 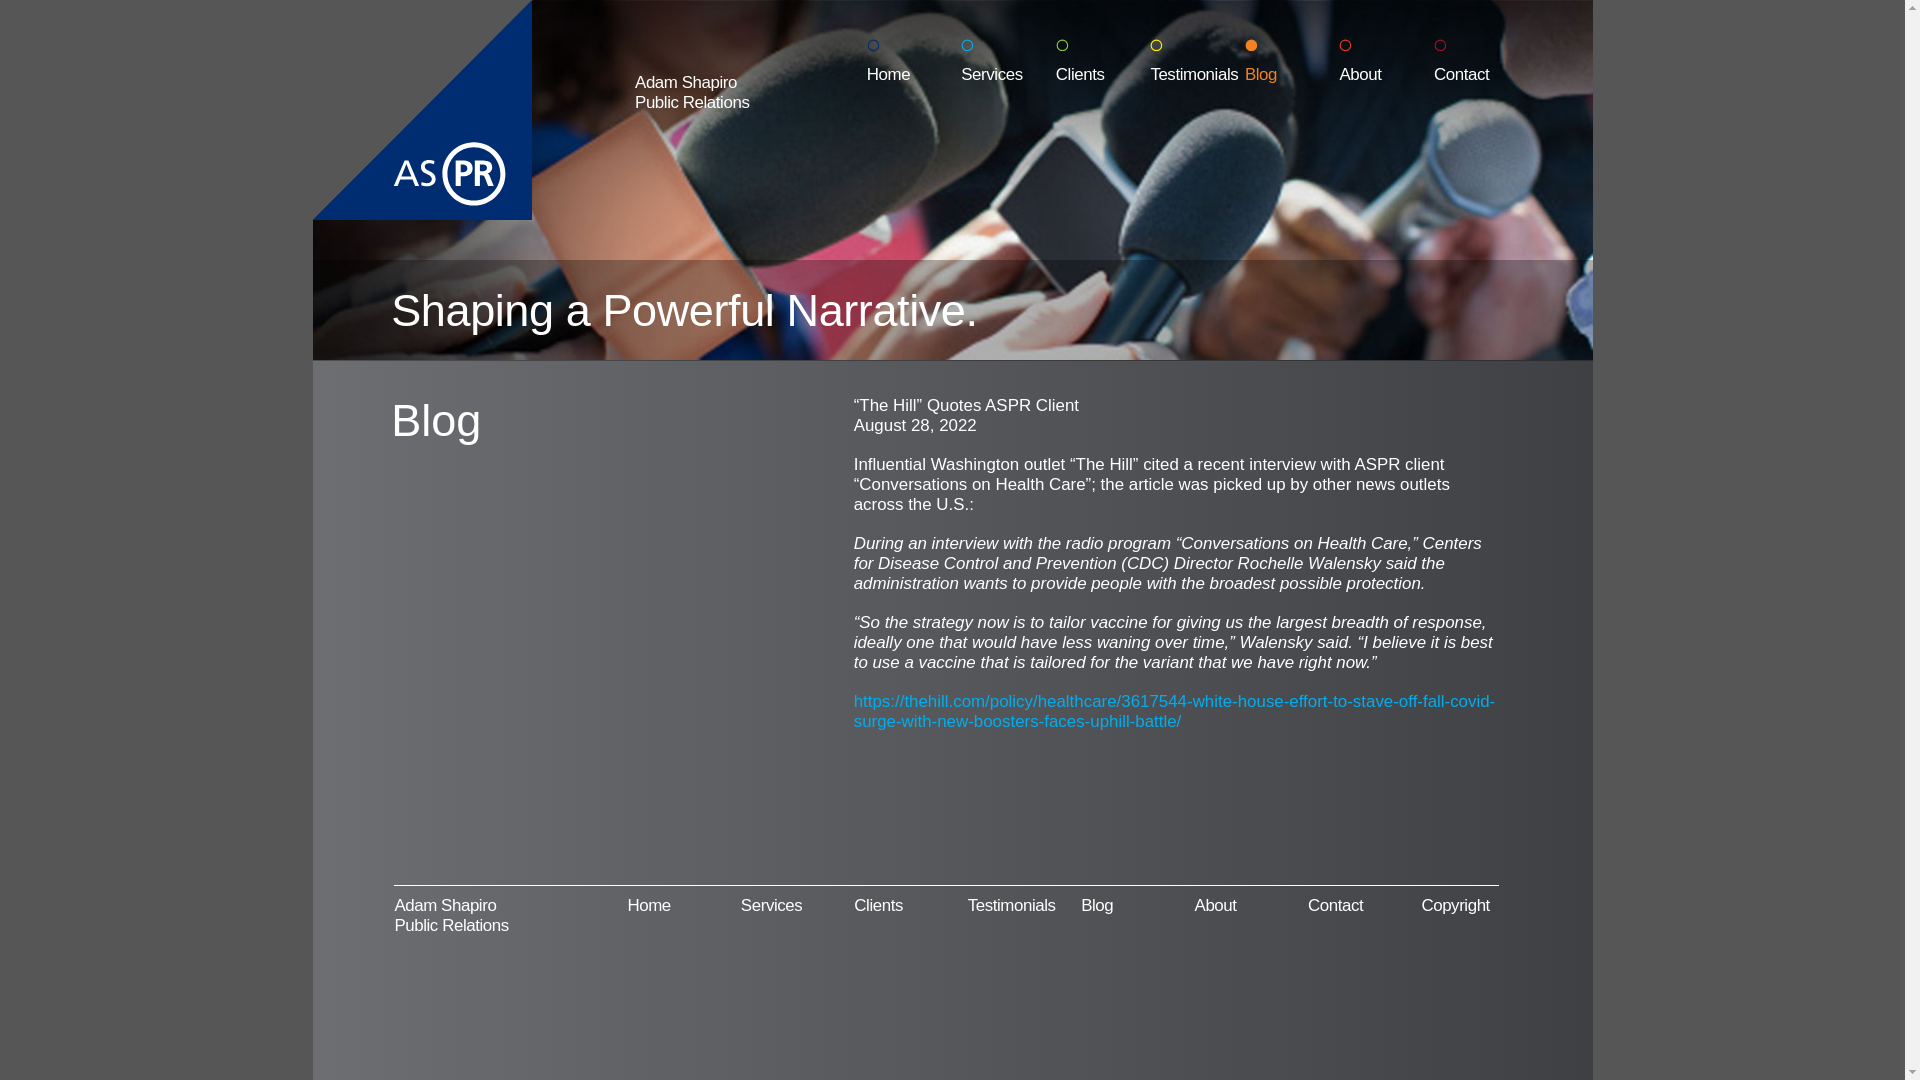 What do you see at coordinates (1386, 62) in the screenshot?
I see `About` at bounding box center [1386, 62].